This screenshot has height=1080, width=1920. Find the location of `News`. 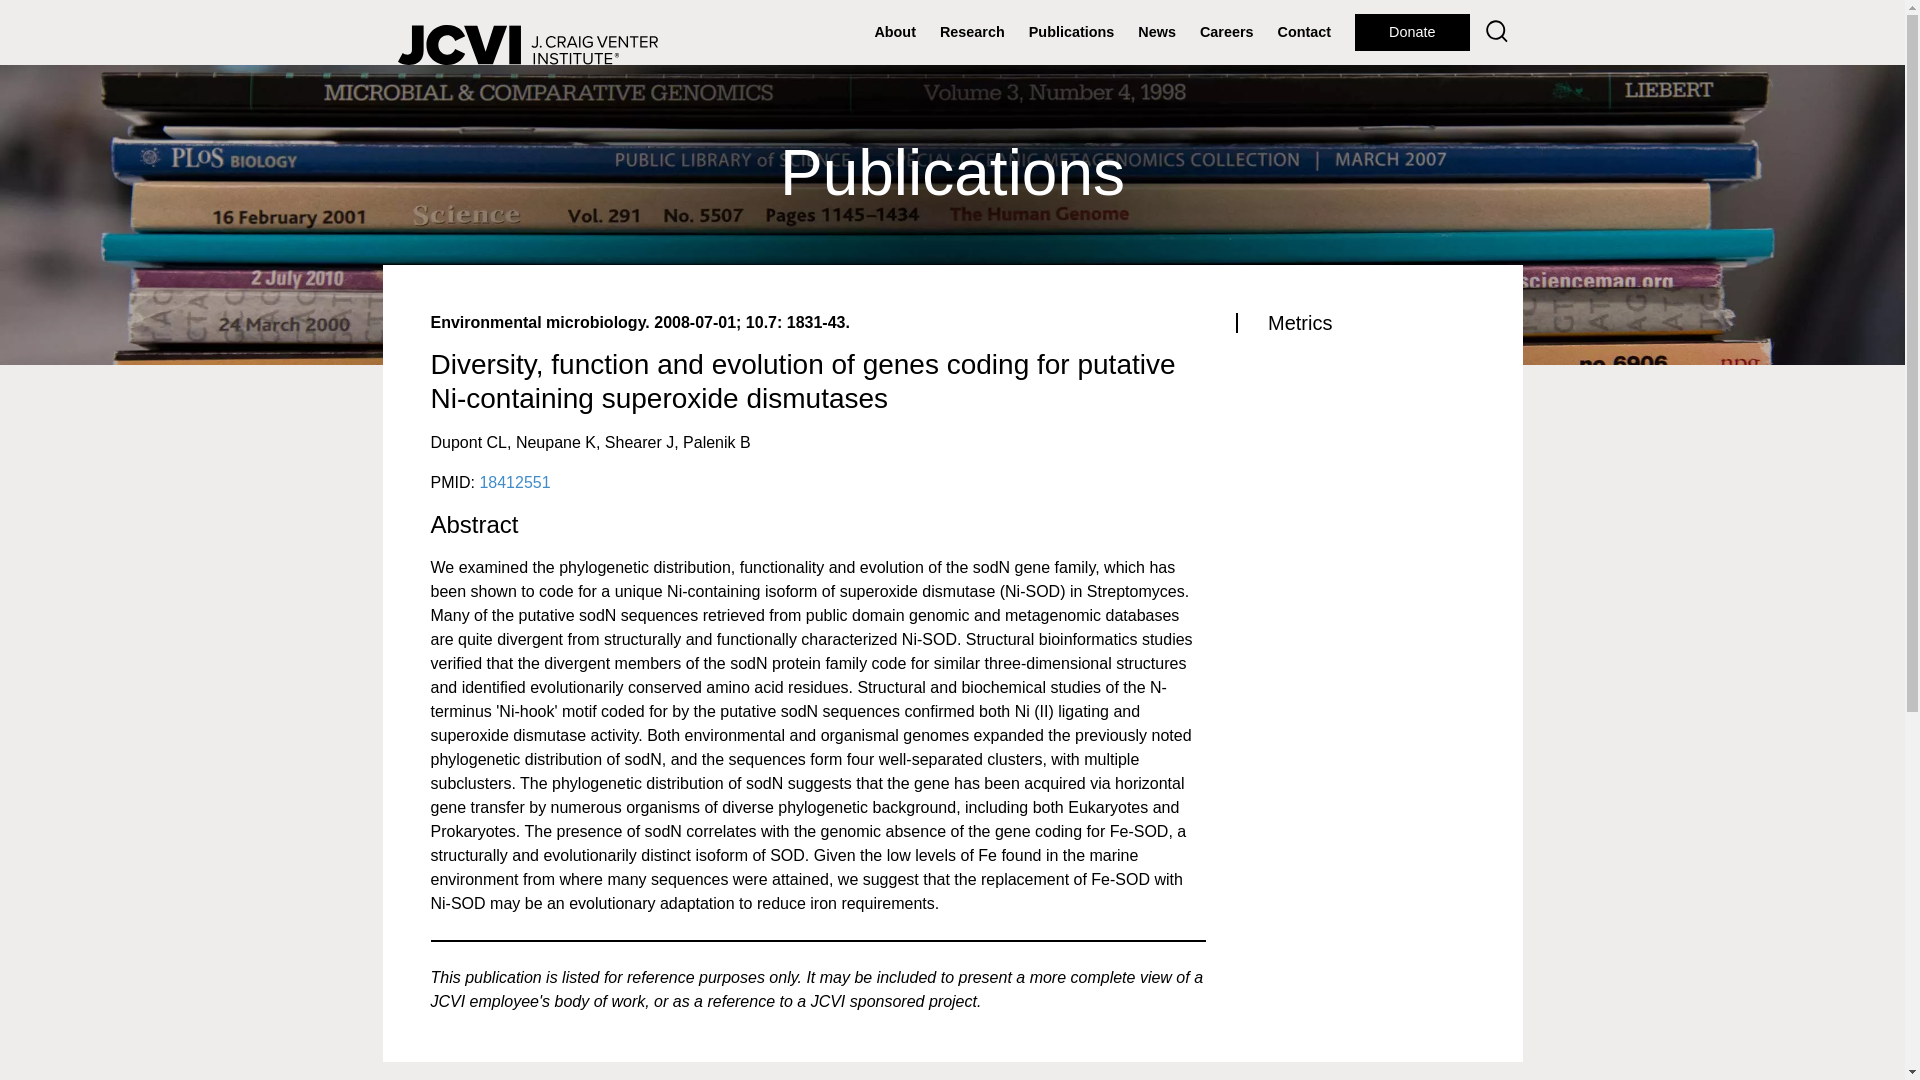

News is located at coordinates (1157, 32).